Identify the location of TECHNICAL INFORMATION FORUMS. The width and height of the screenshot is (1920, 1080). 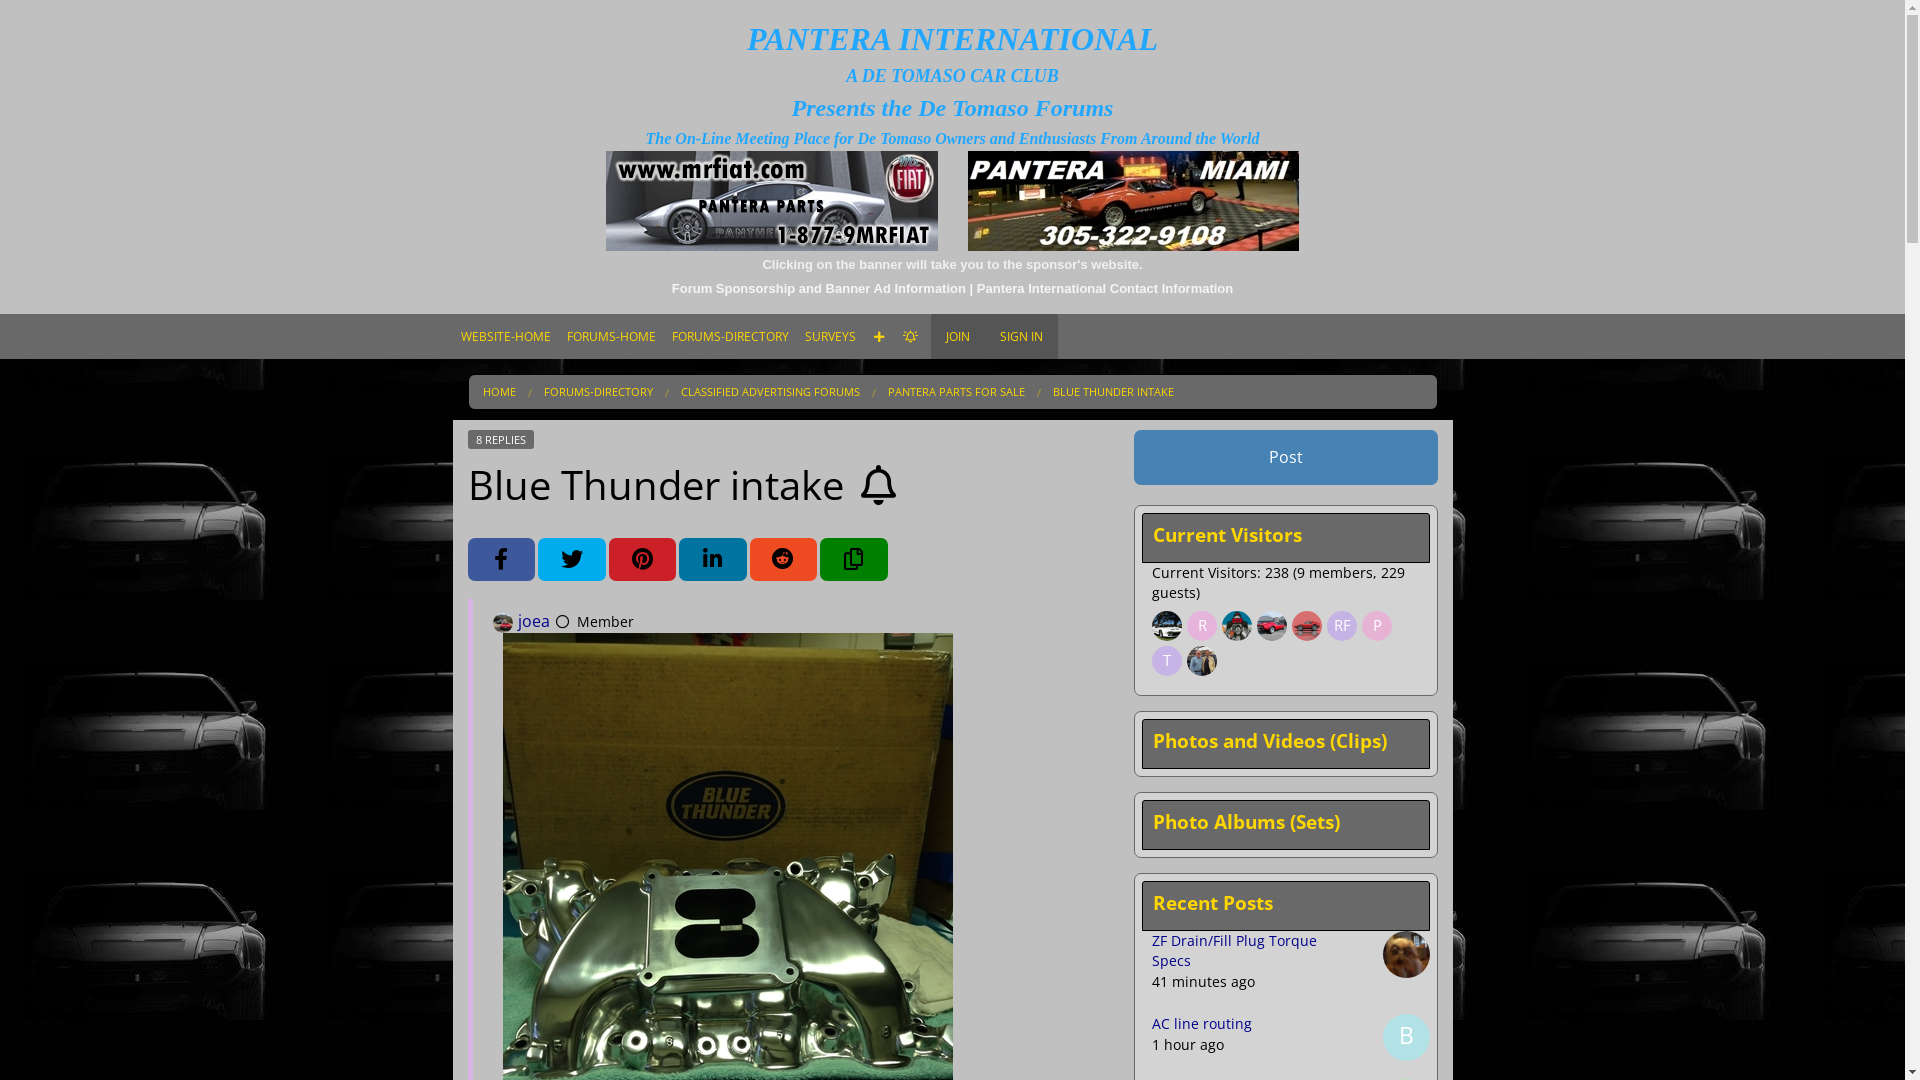
(730, 624).